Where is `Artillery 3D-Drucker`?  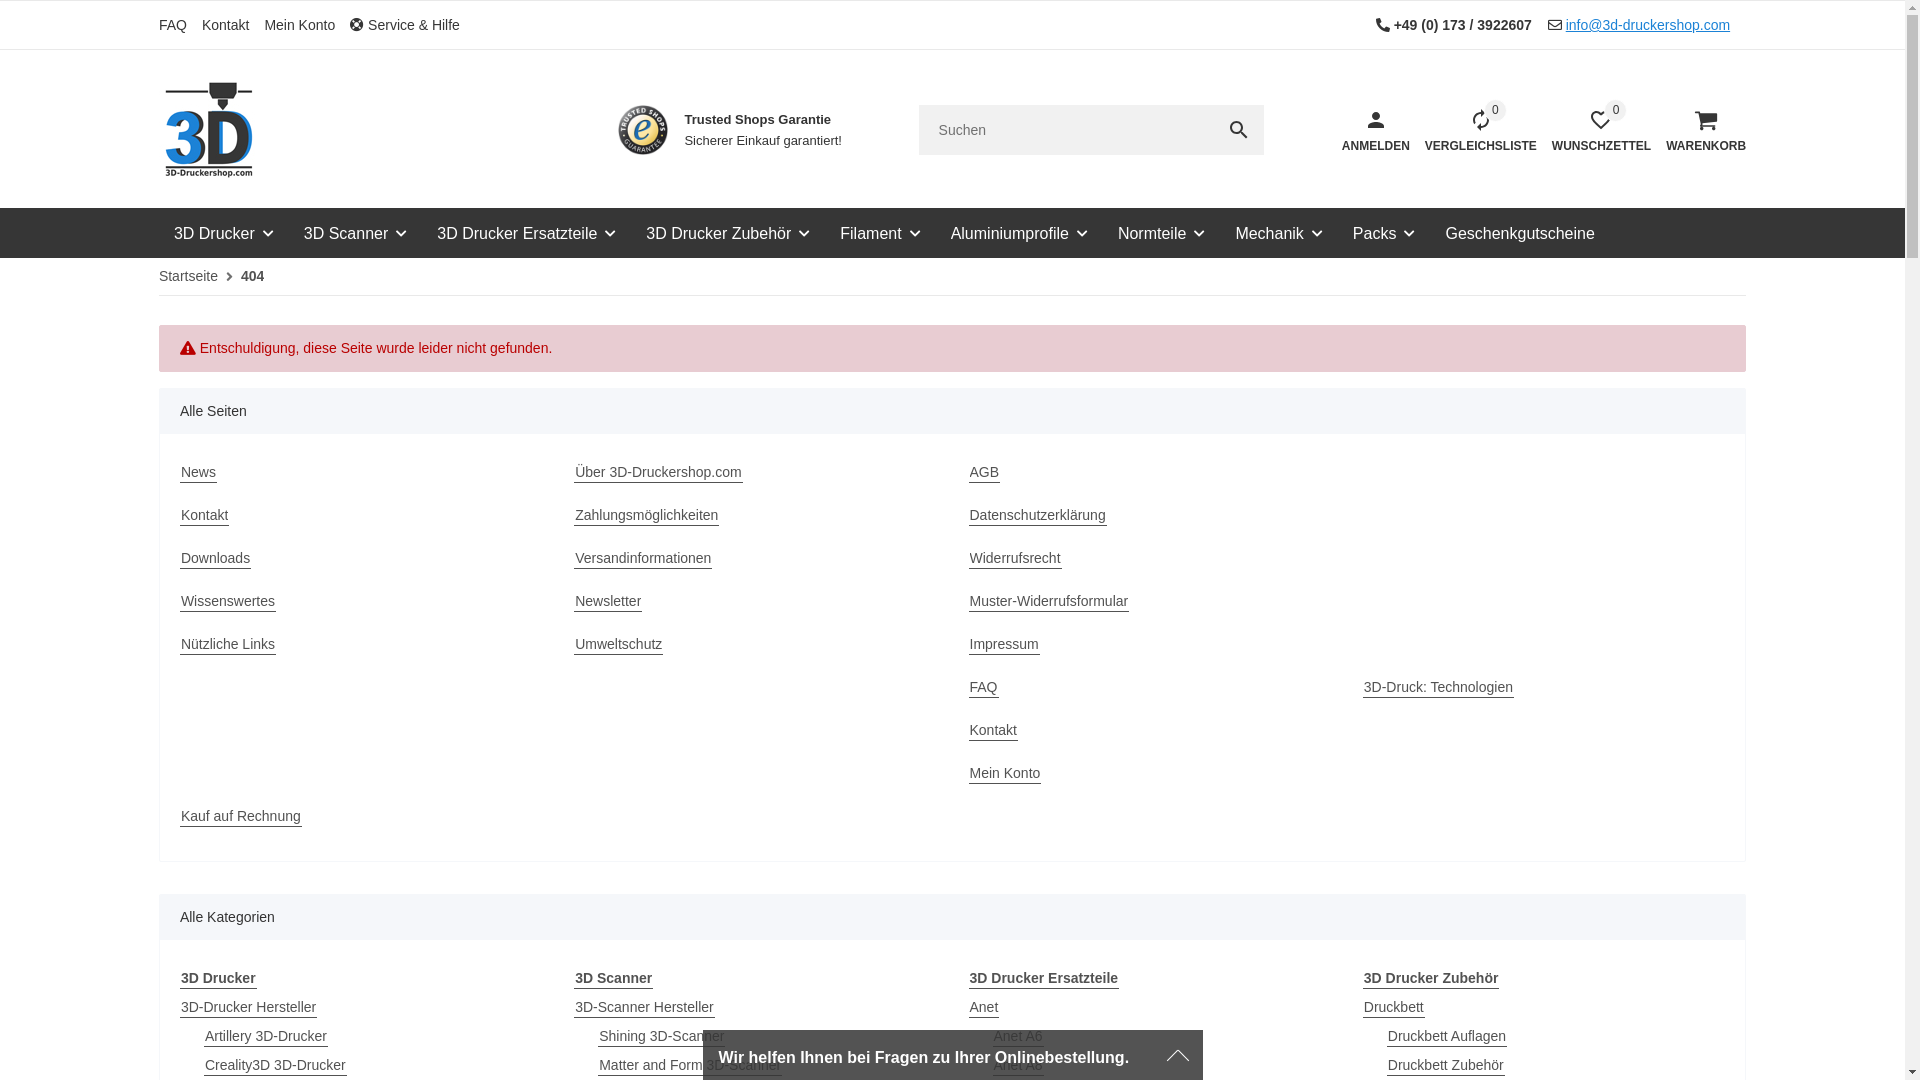
Artillery 3D-Drucker is located at coordinates (266, 1036).